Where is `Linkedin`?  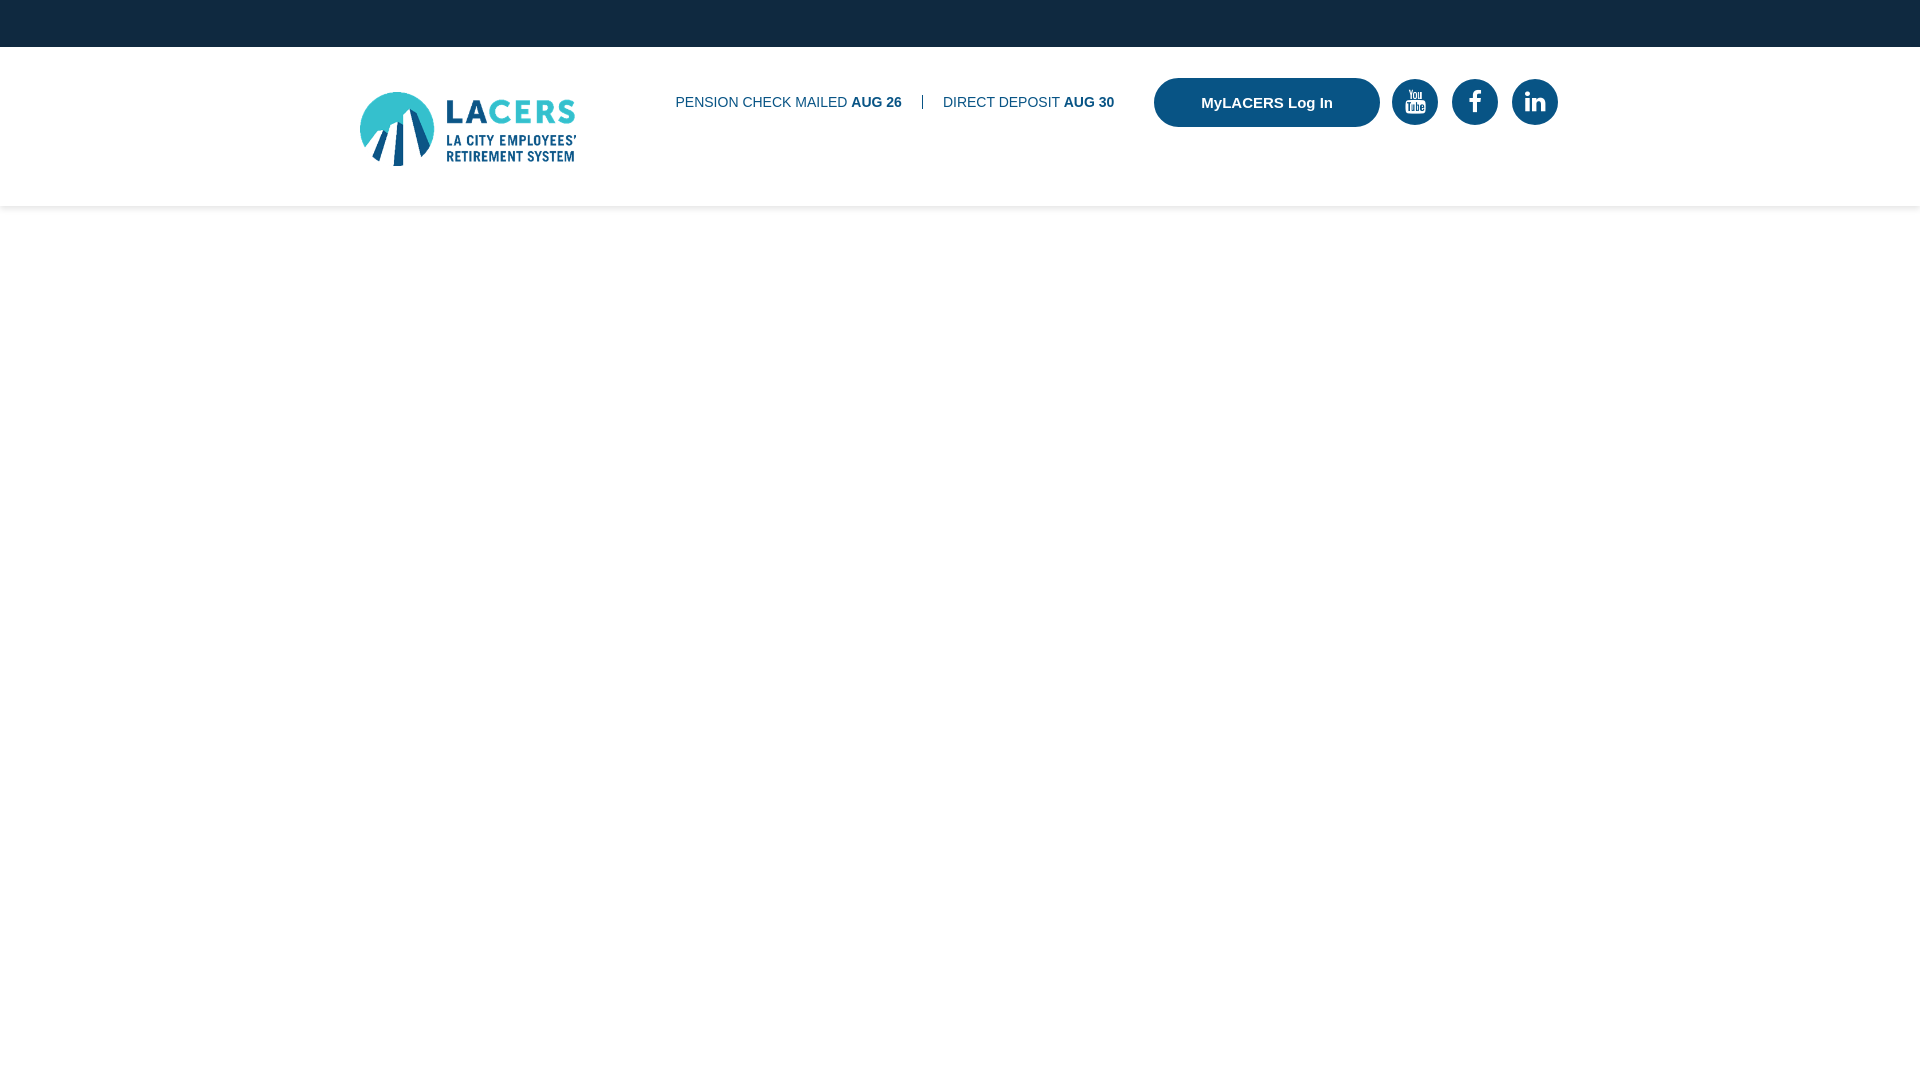 Linkedin is located at coordinates (1534, 102).